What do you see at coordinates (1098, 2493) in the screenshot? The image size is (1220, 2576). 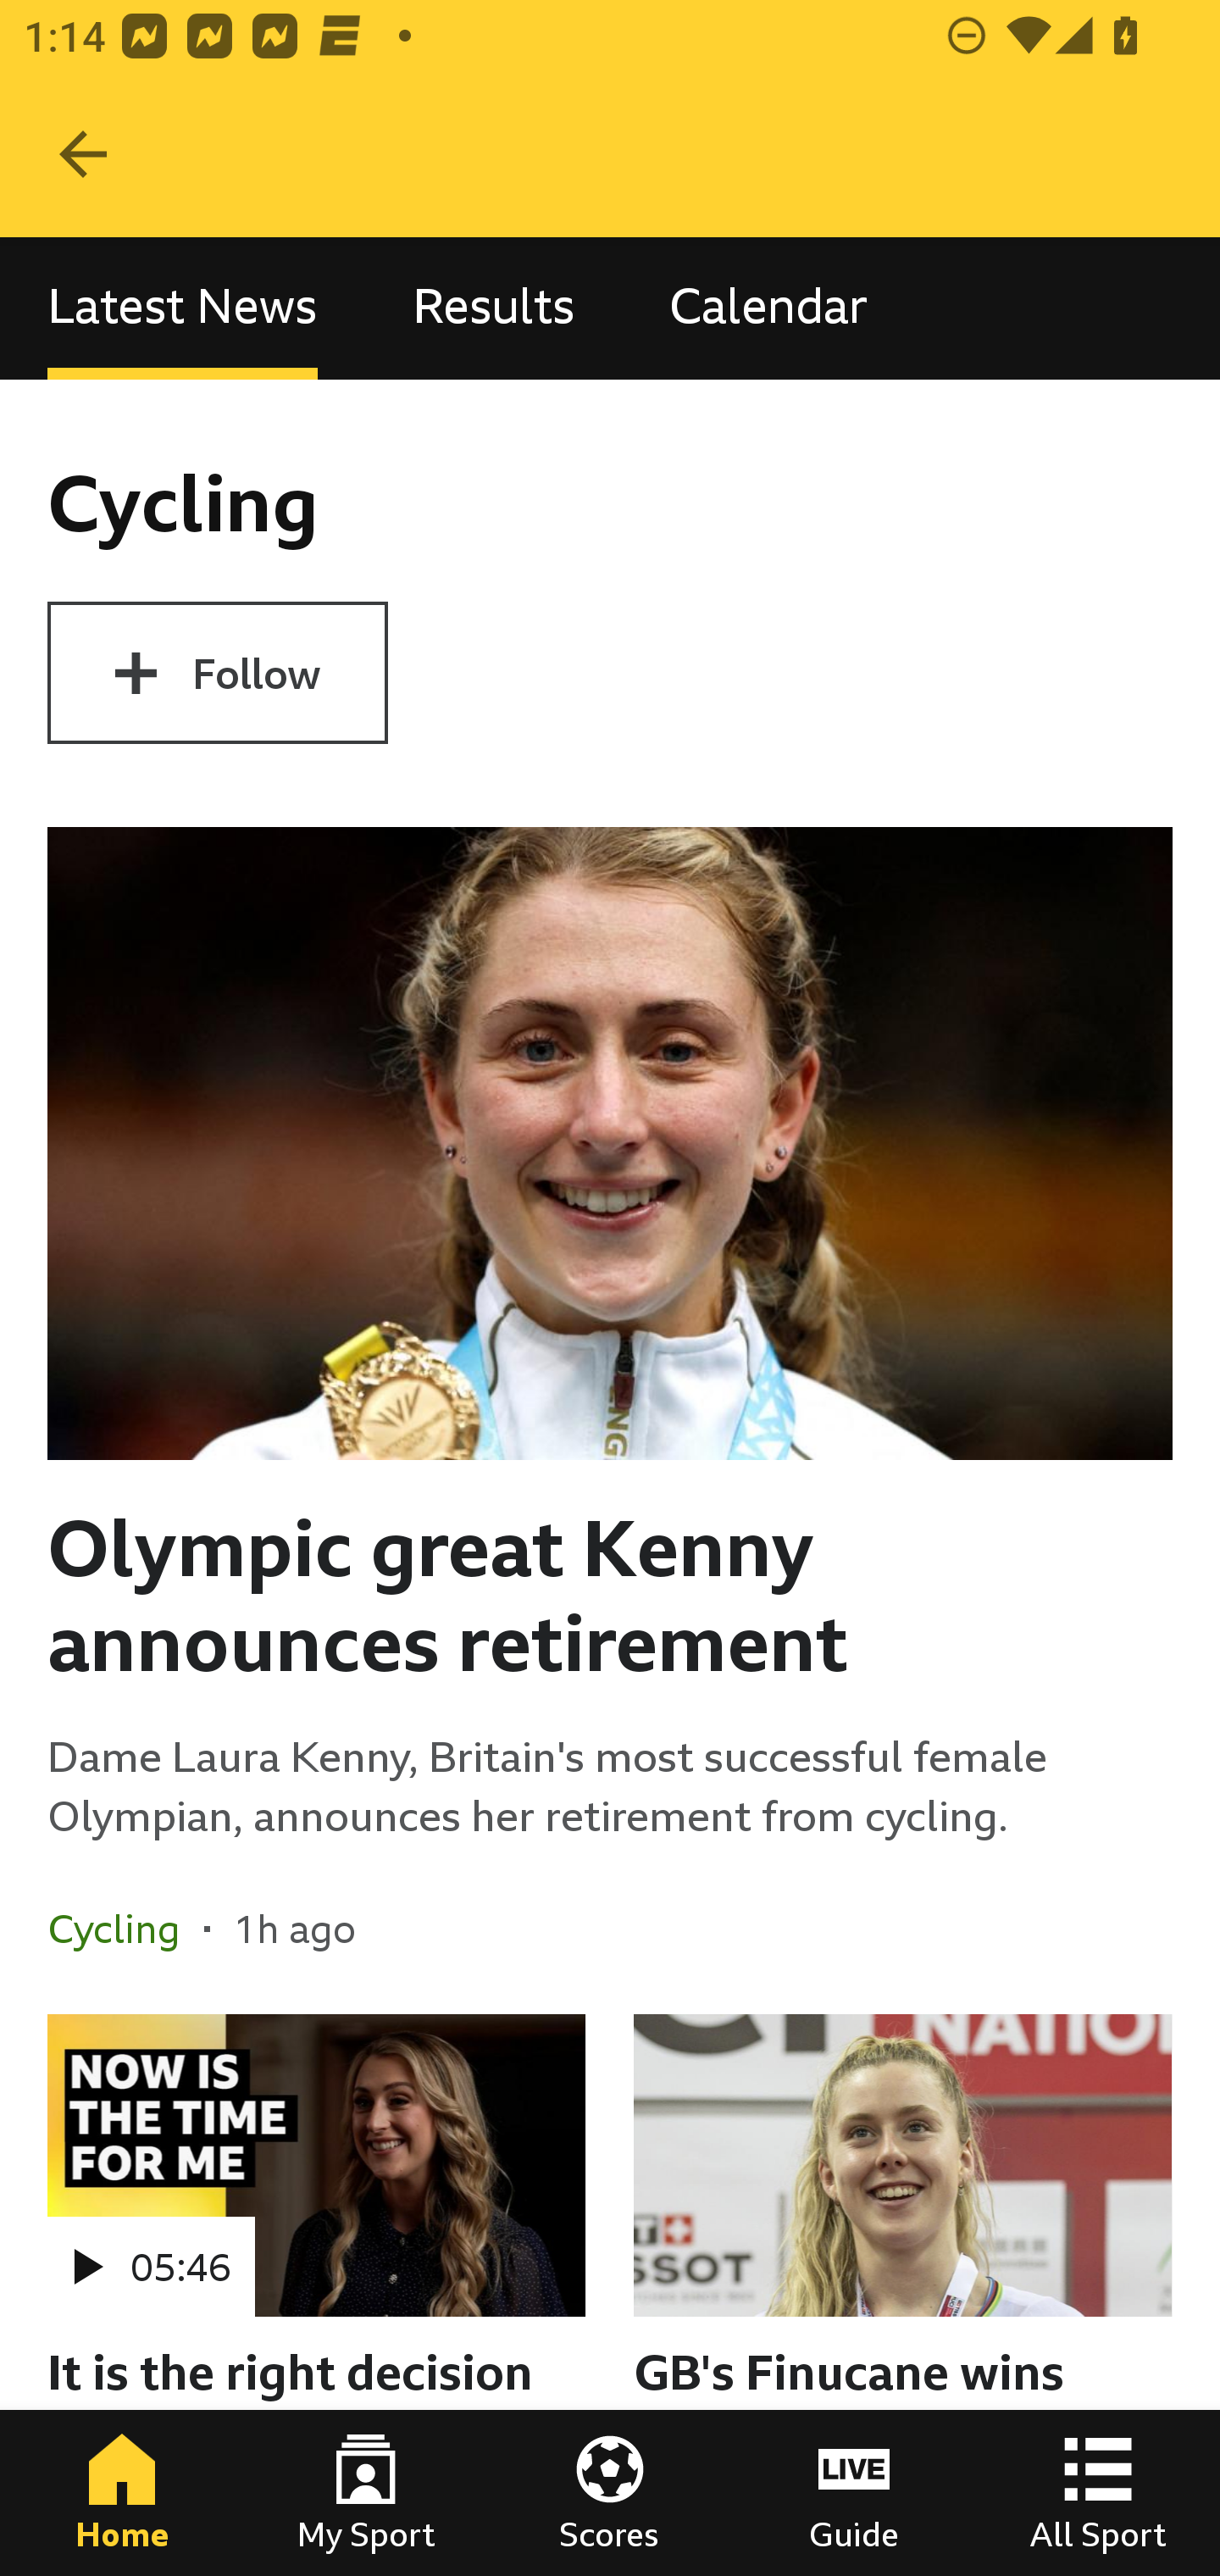 I see `All Sport` at bounding box center [1098, 2493].